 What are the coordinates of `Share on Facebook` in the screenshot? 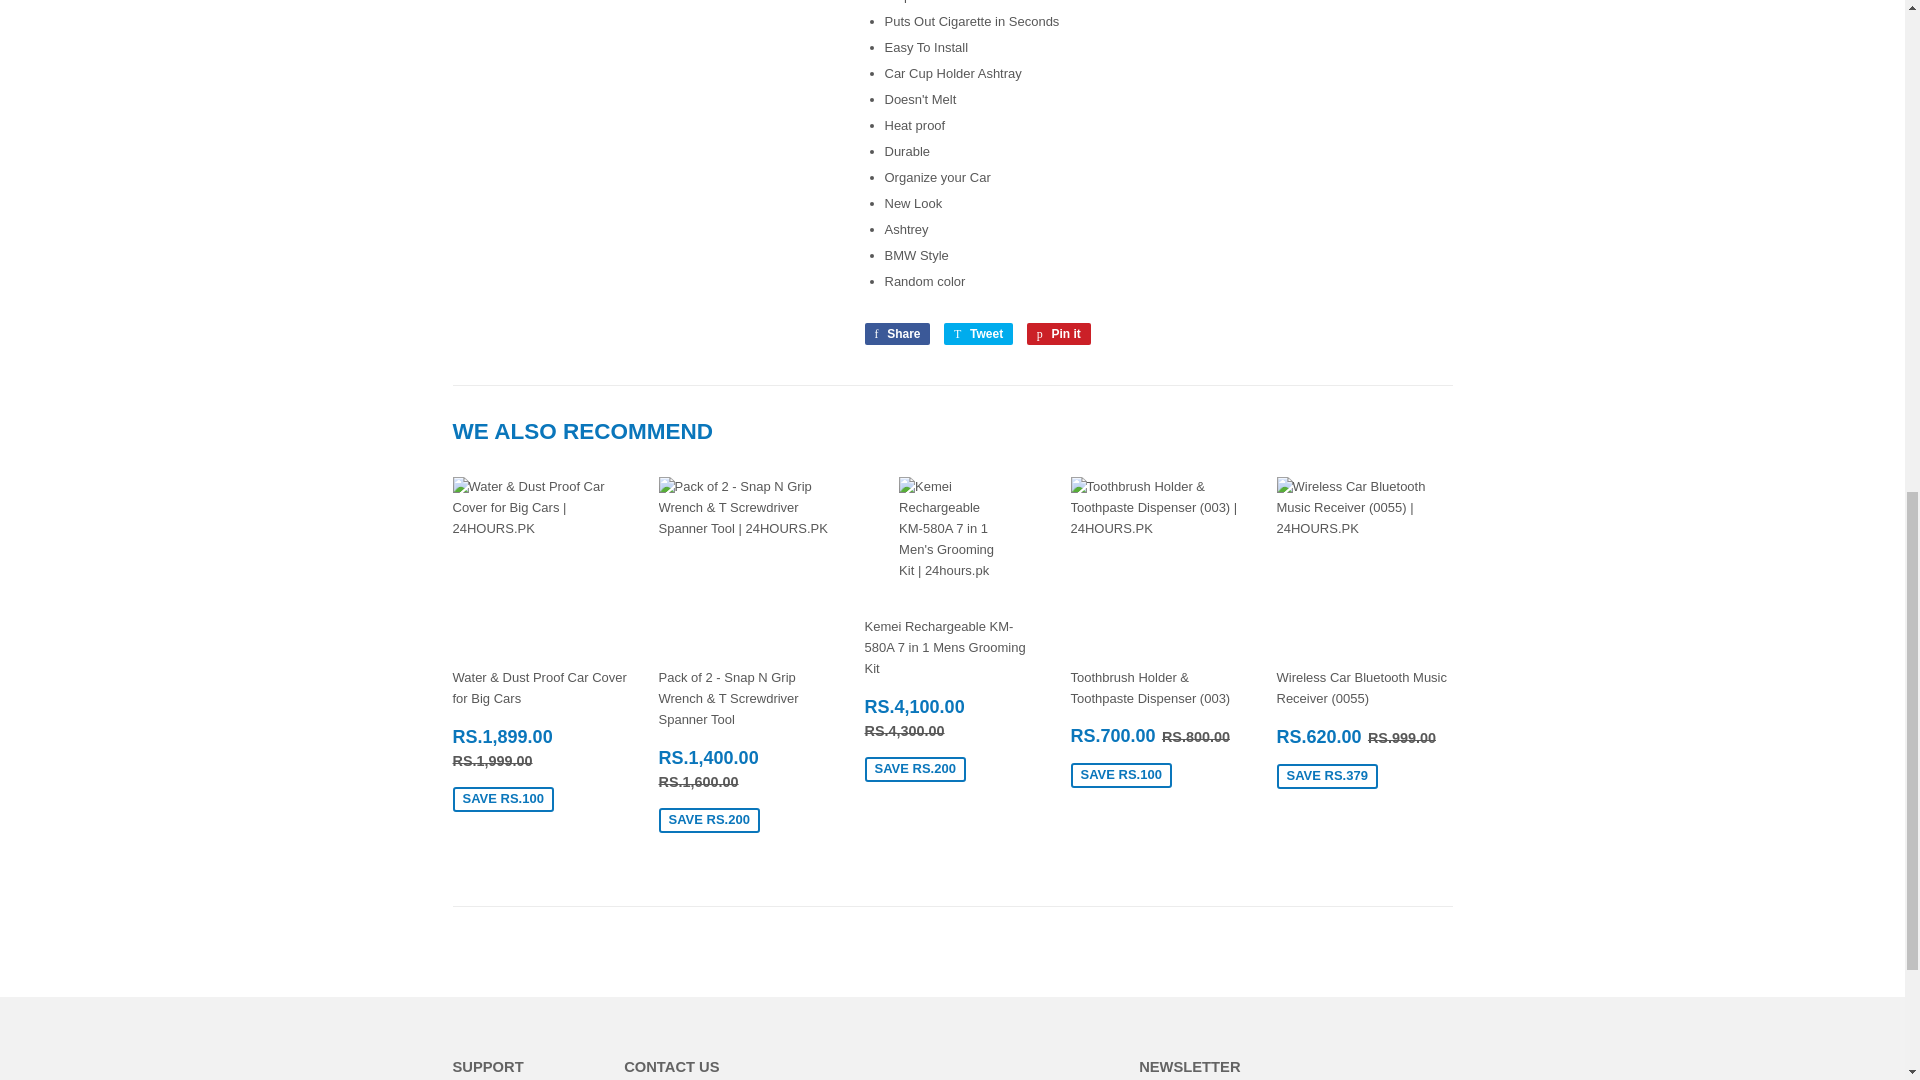 It's located at (896, 333).